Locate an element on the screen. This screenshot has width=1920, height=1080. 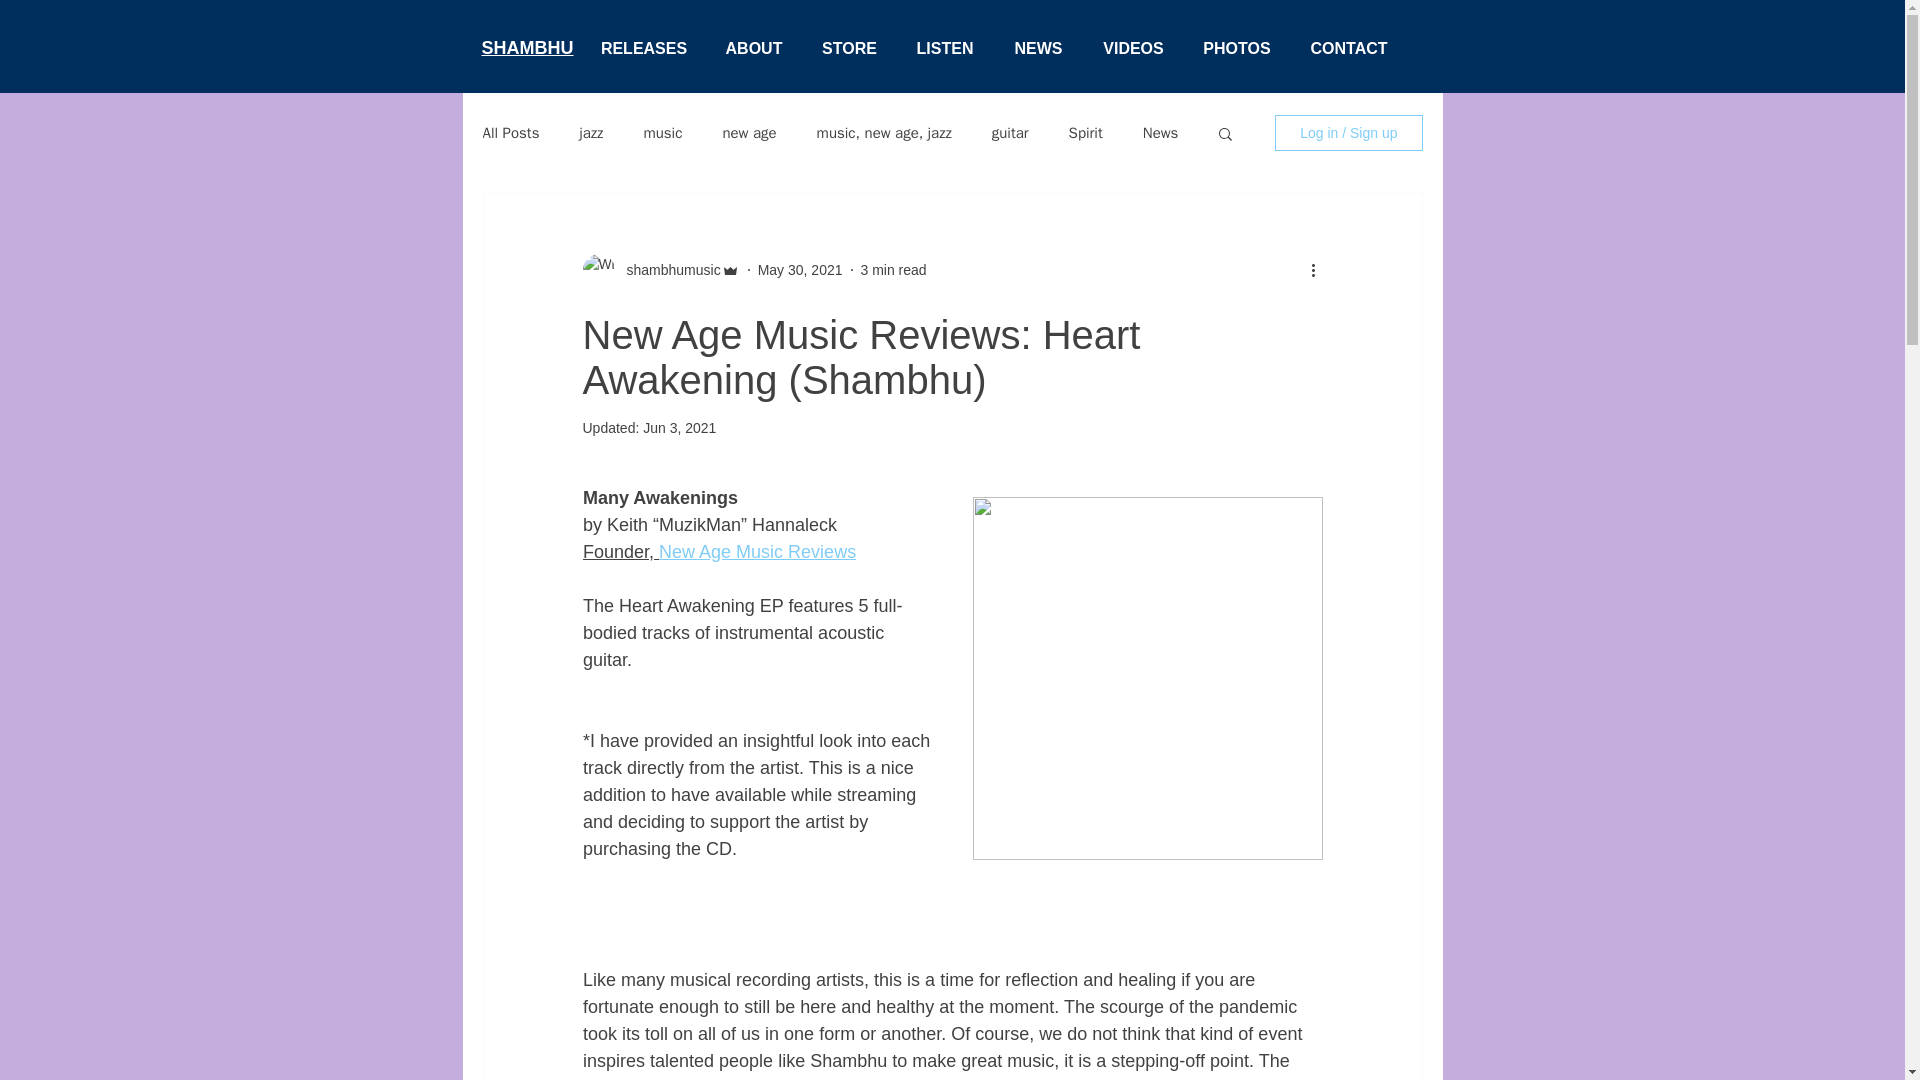
News is located at coordinates (1160, 133).